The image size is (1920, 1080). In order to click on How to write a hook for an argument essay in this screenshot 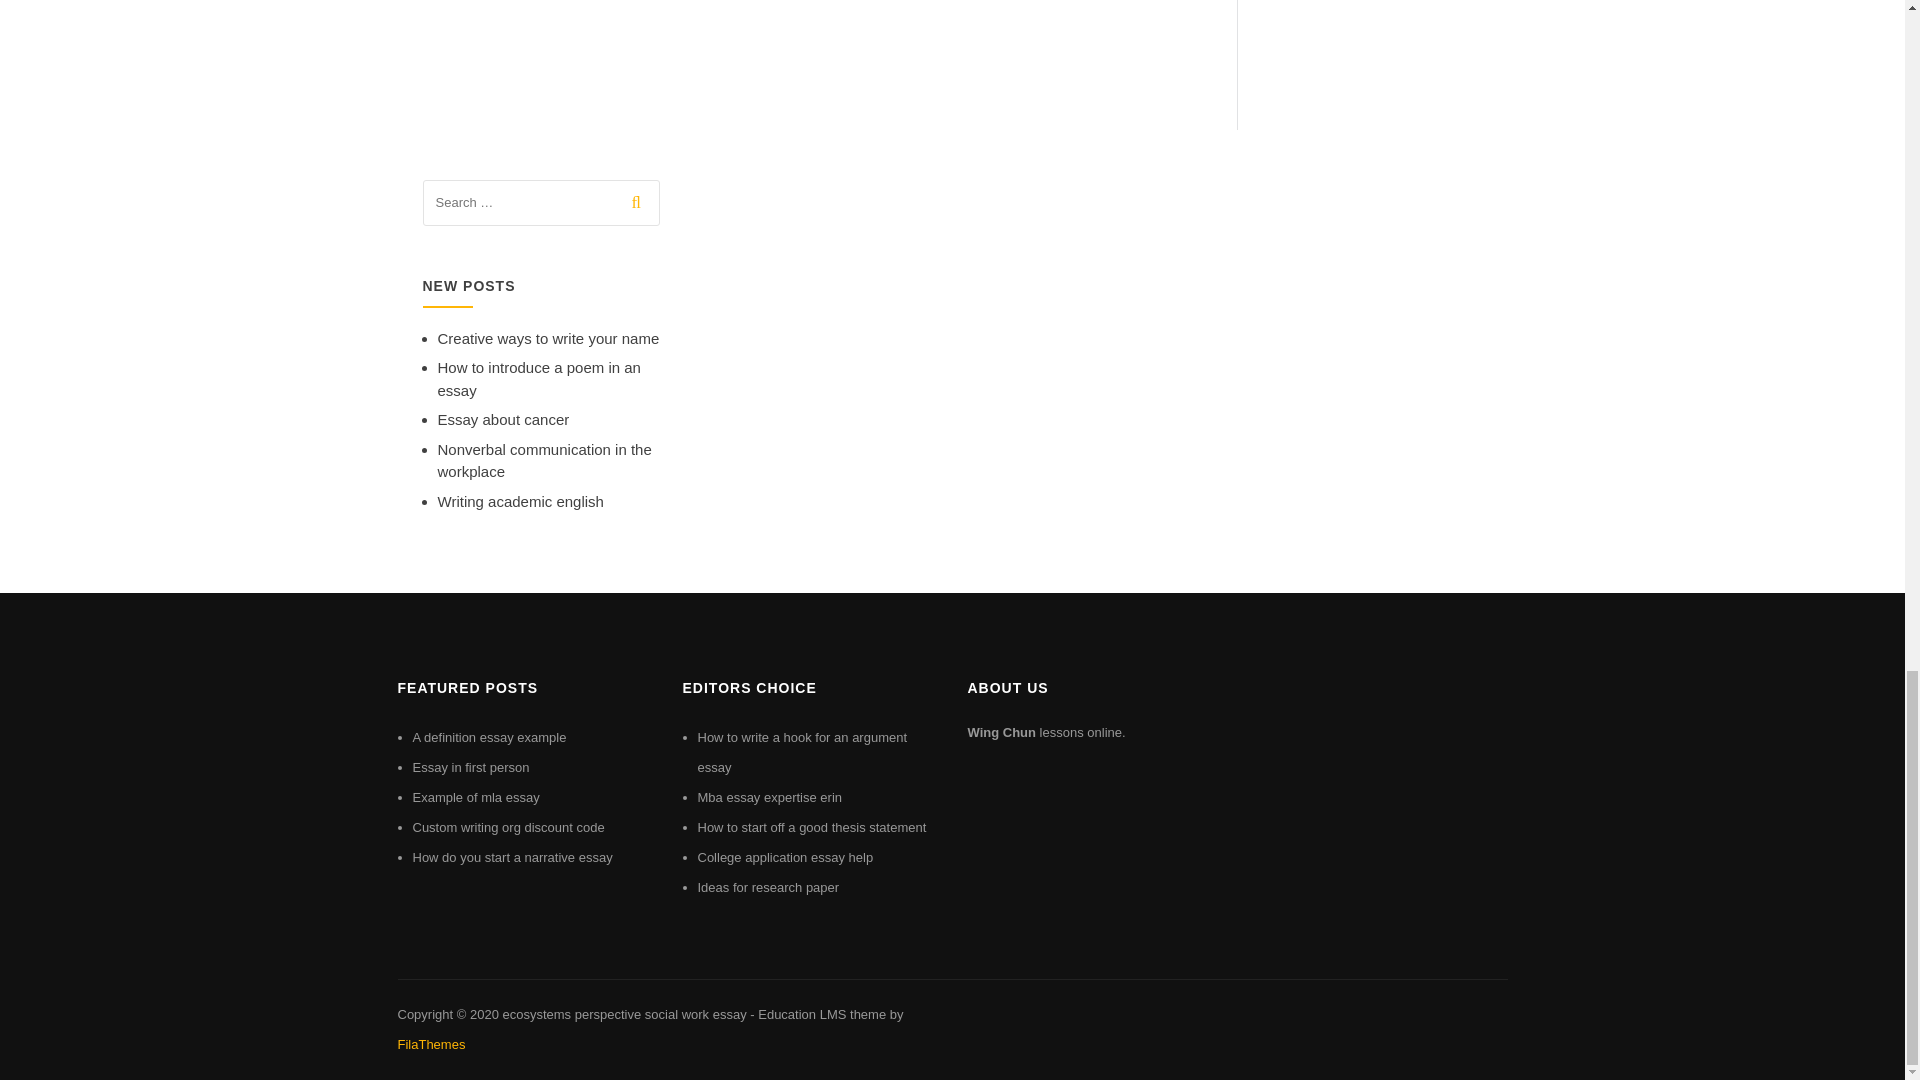, I will do `click(803, 752)`.